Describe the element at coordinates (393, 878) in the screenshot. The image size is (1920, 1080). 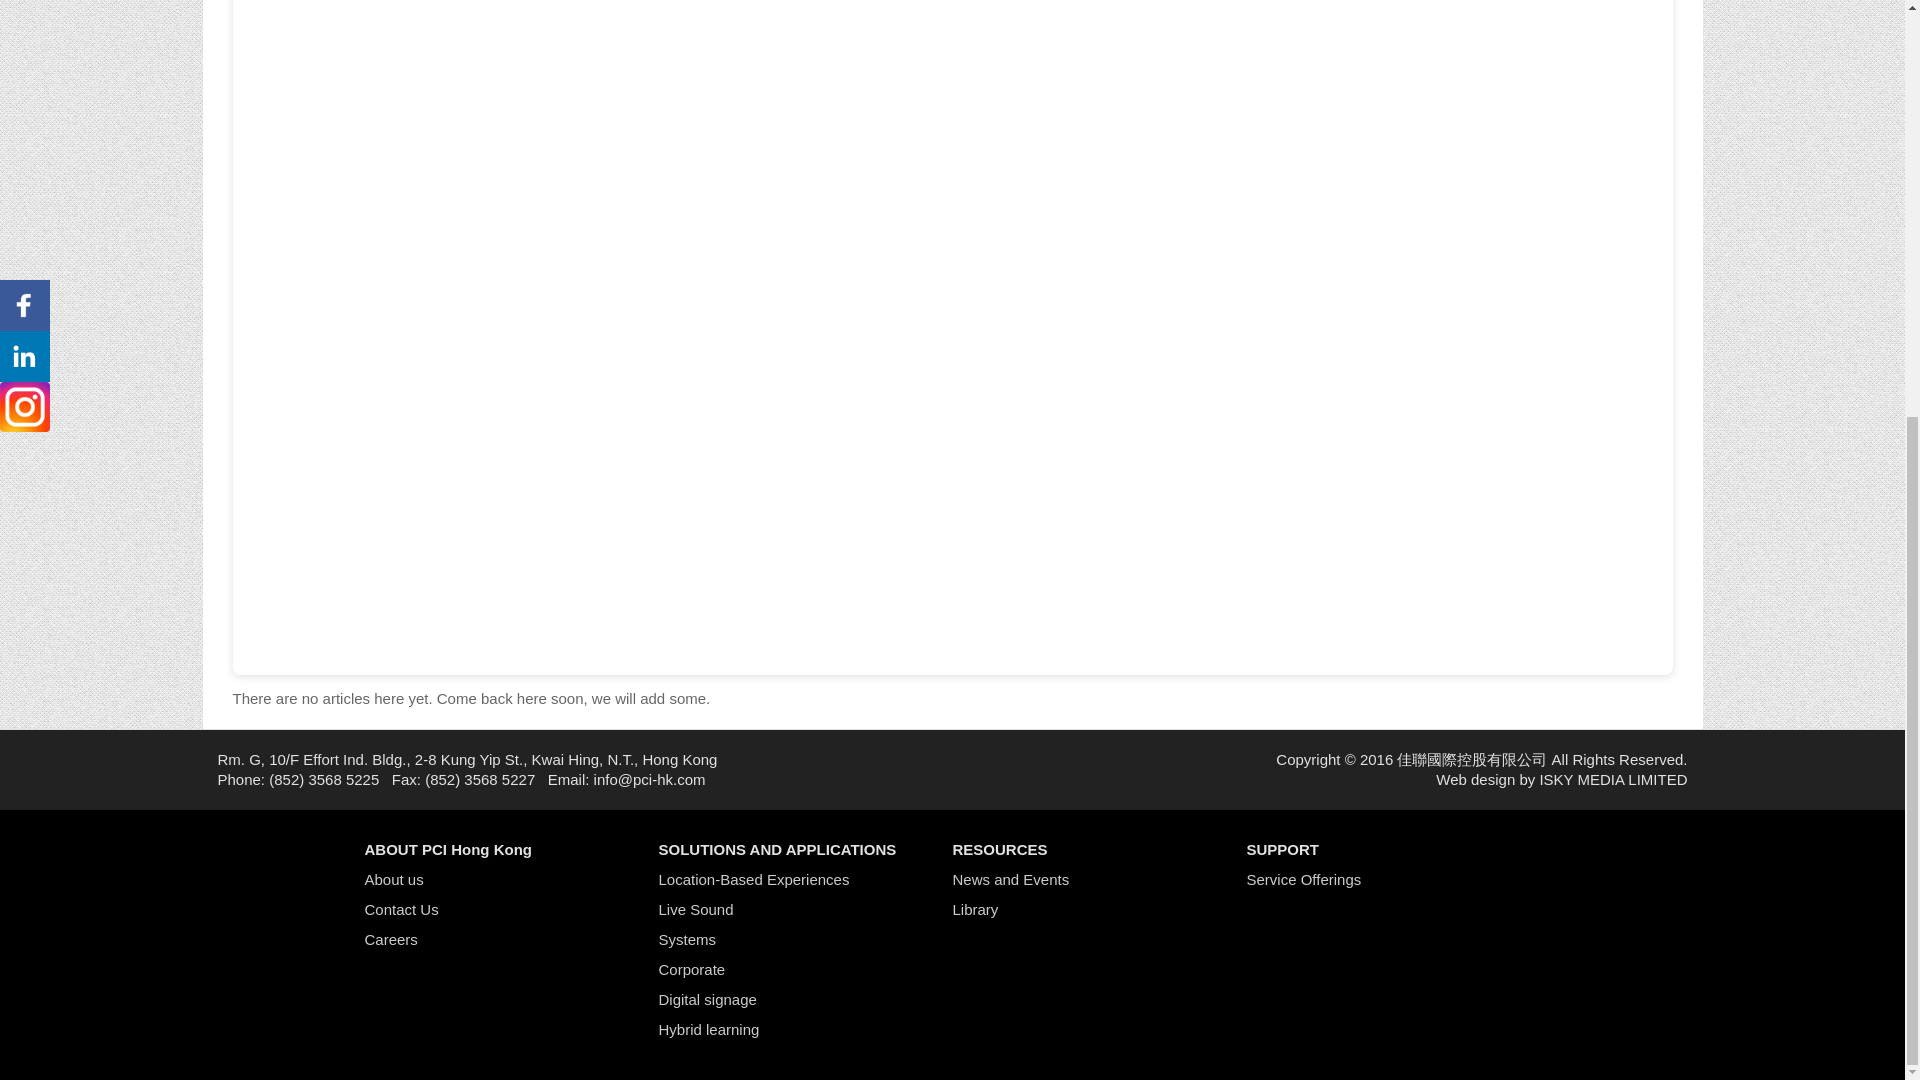
I see `About us` at that location.